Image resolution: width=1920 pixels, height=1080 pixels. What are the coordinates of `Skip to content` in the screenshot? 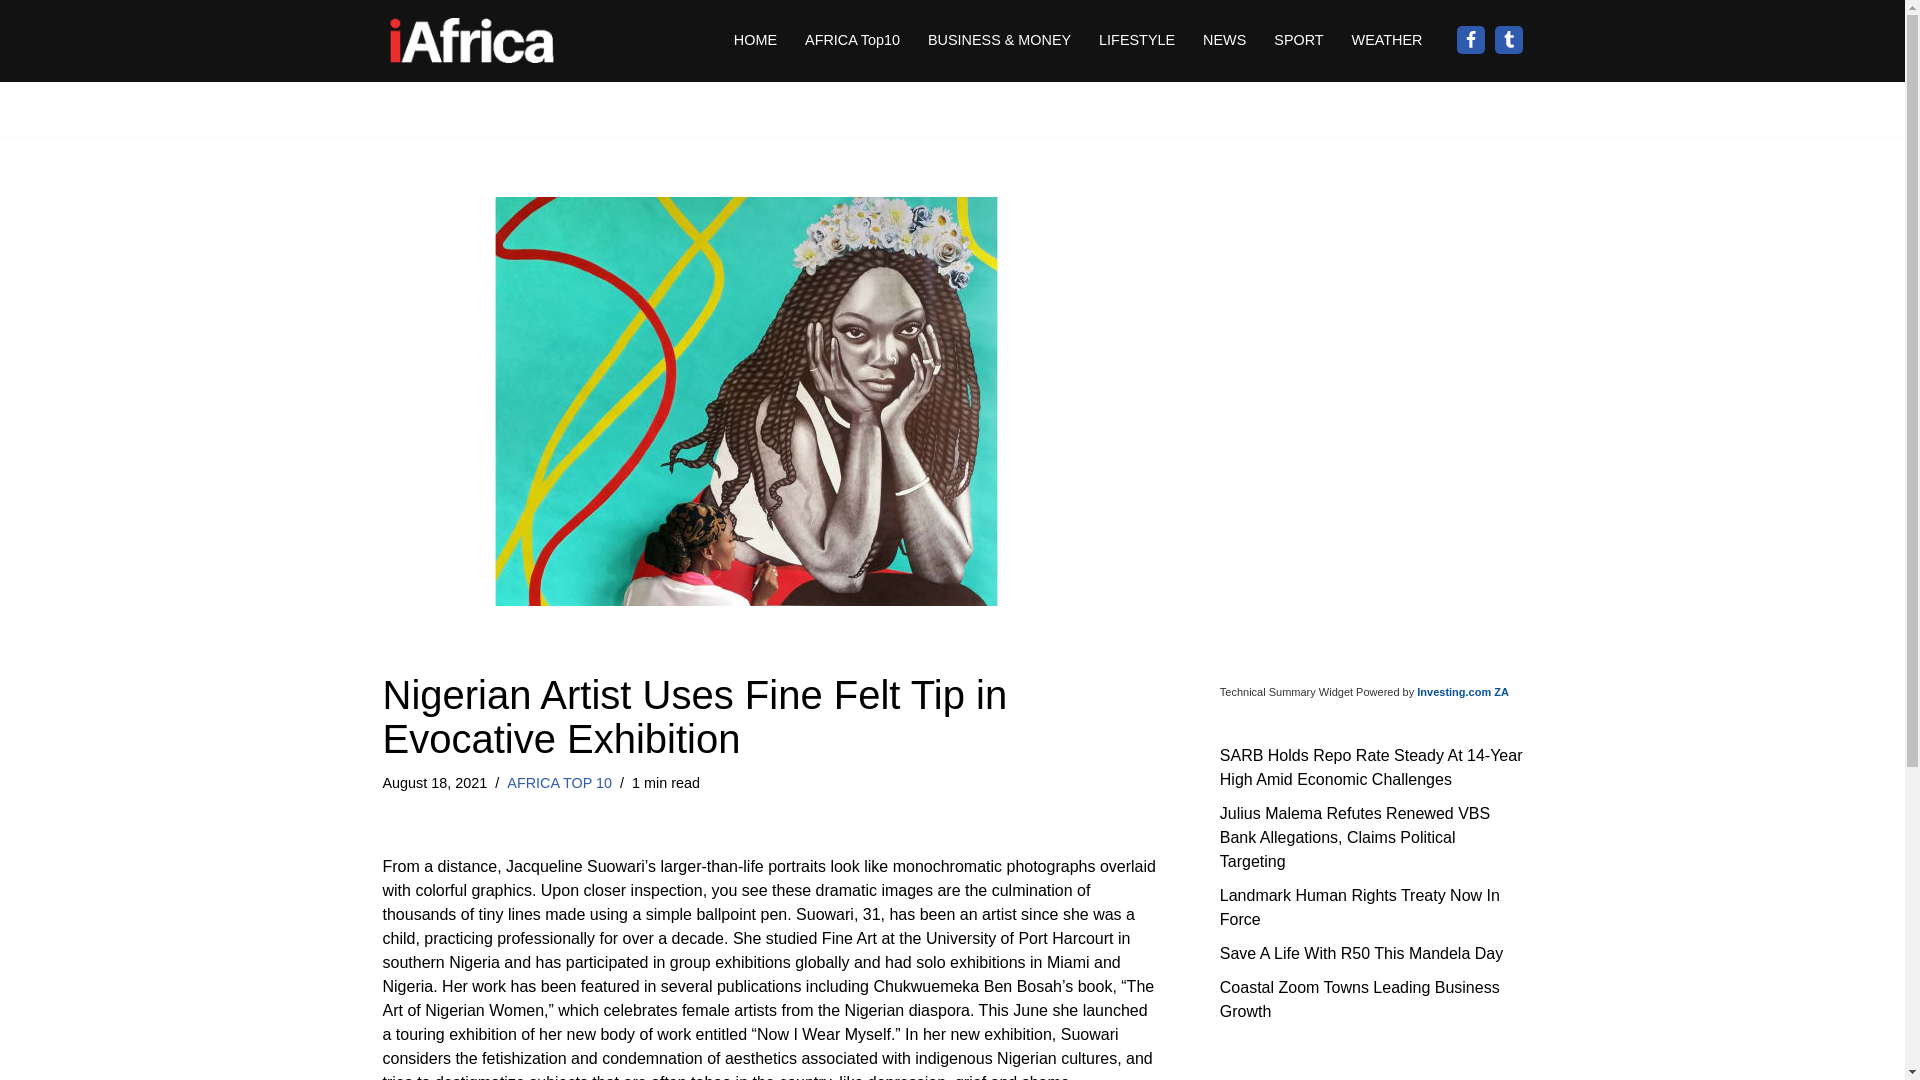 It's located at (15, 42).